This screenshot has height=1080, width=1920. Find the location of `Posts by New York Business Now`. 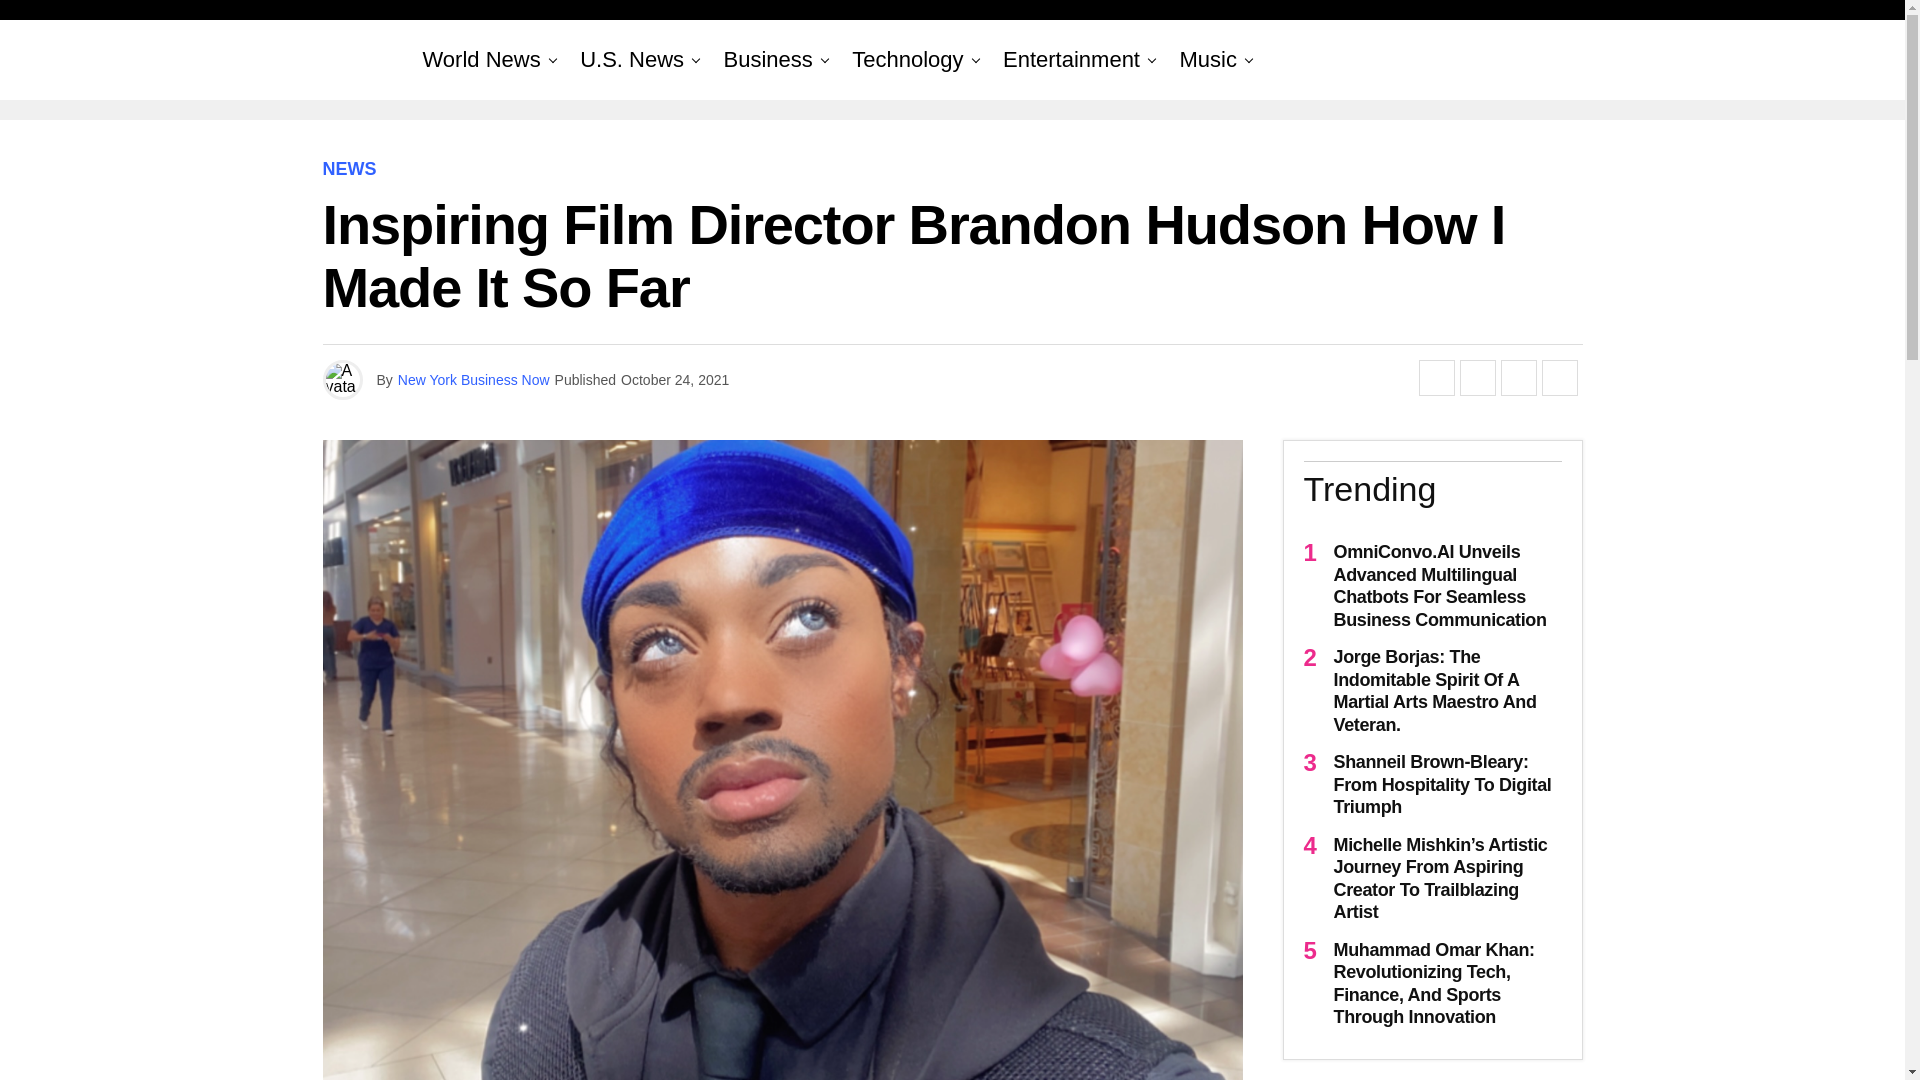

Posts by New York Business Now is located at coordinates (473, 379).